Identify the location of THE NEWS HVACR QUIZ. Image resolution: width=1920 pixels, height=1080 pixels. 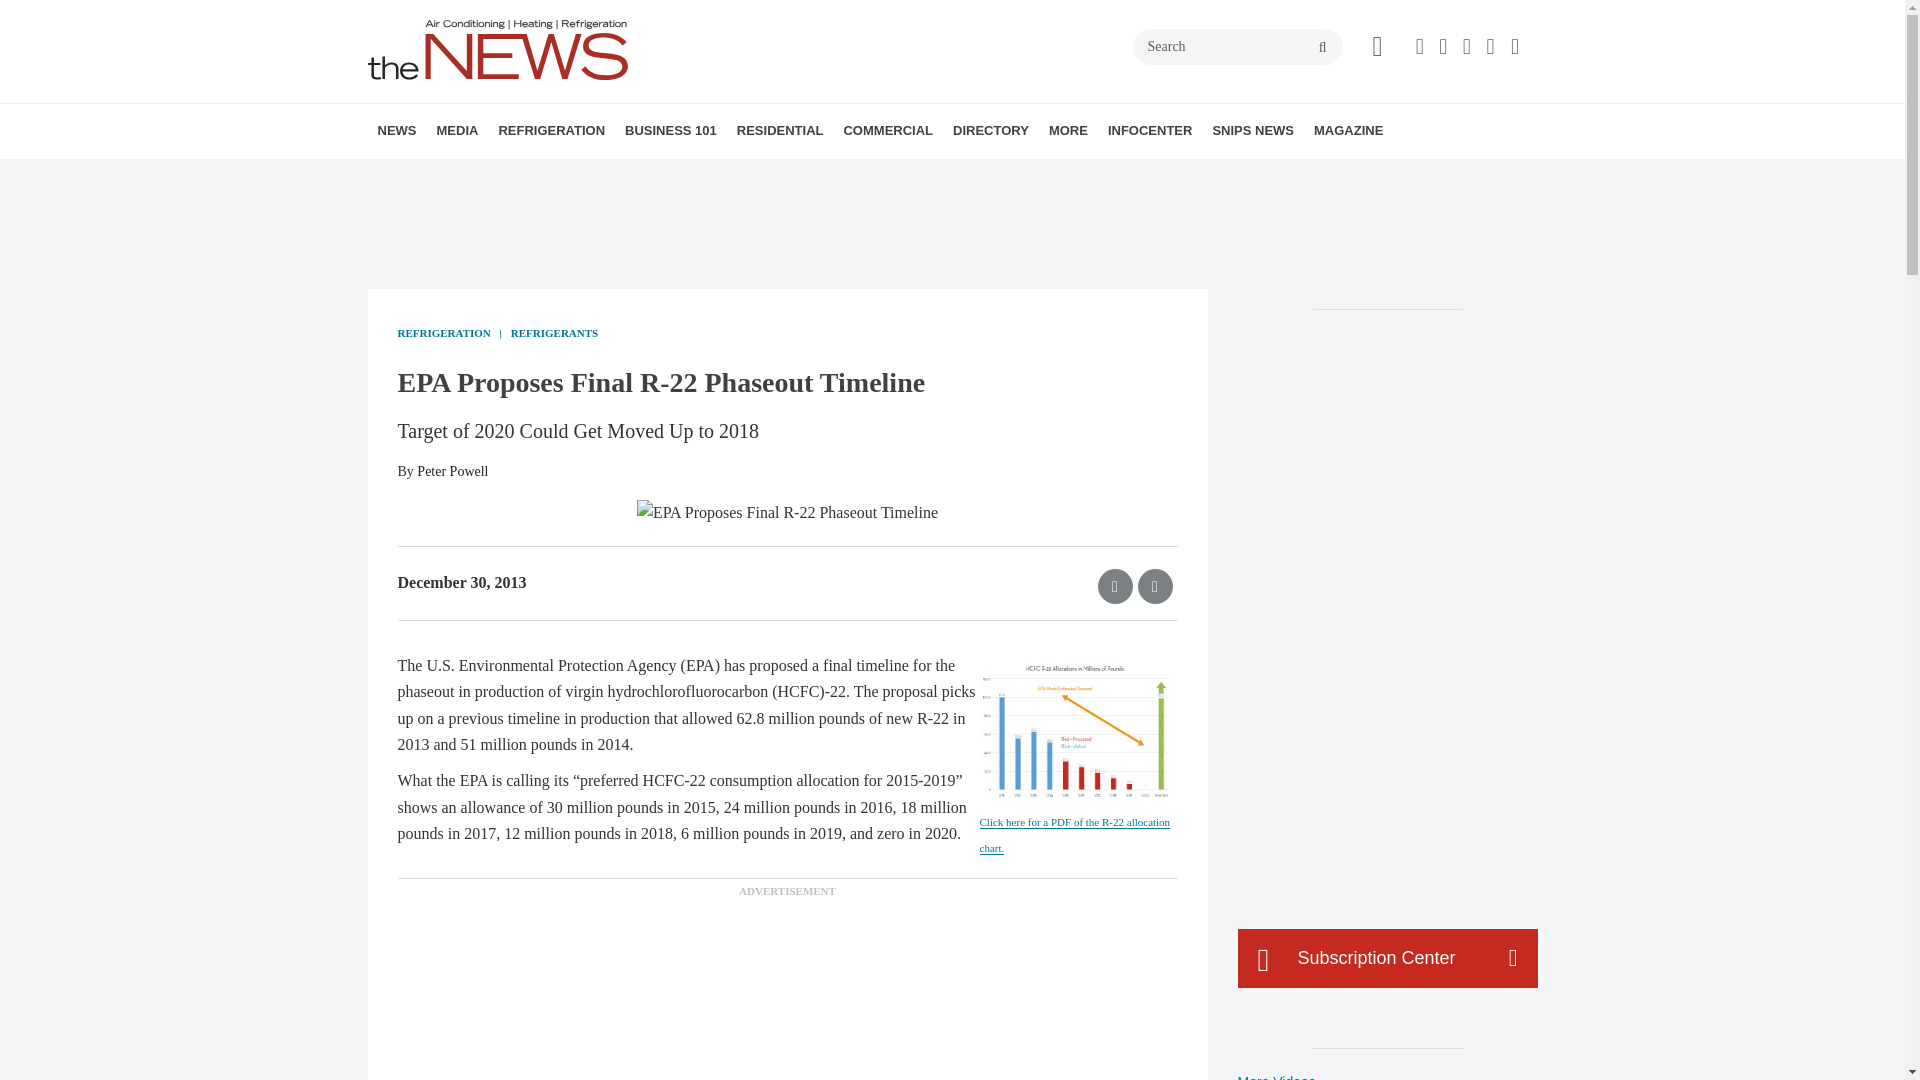
(587, 175).